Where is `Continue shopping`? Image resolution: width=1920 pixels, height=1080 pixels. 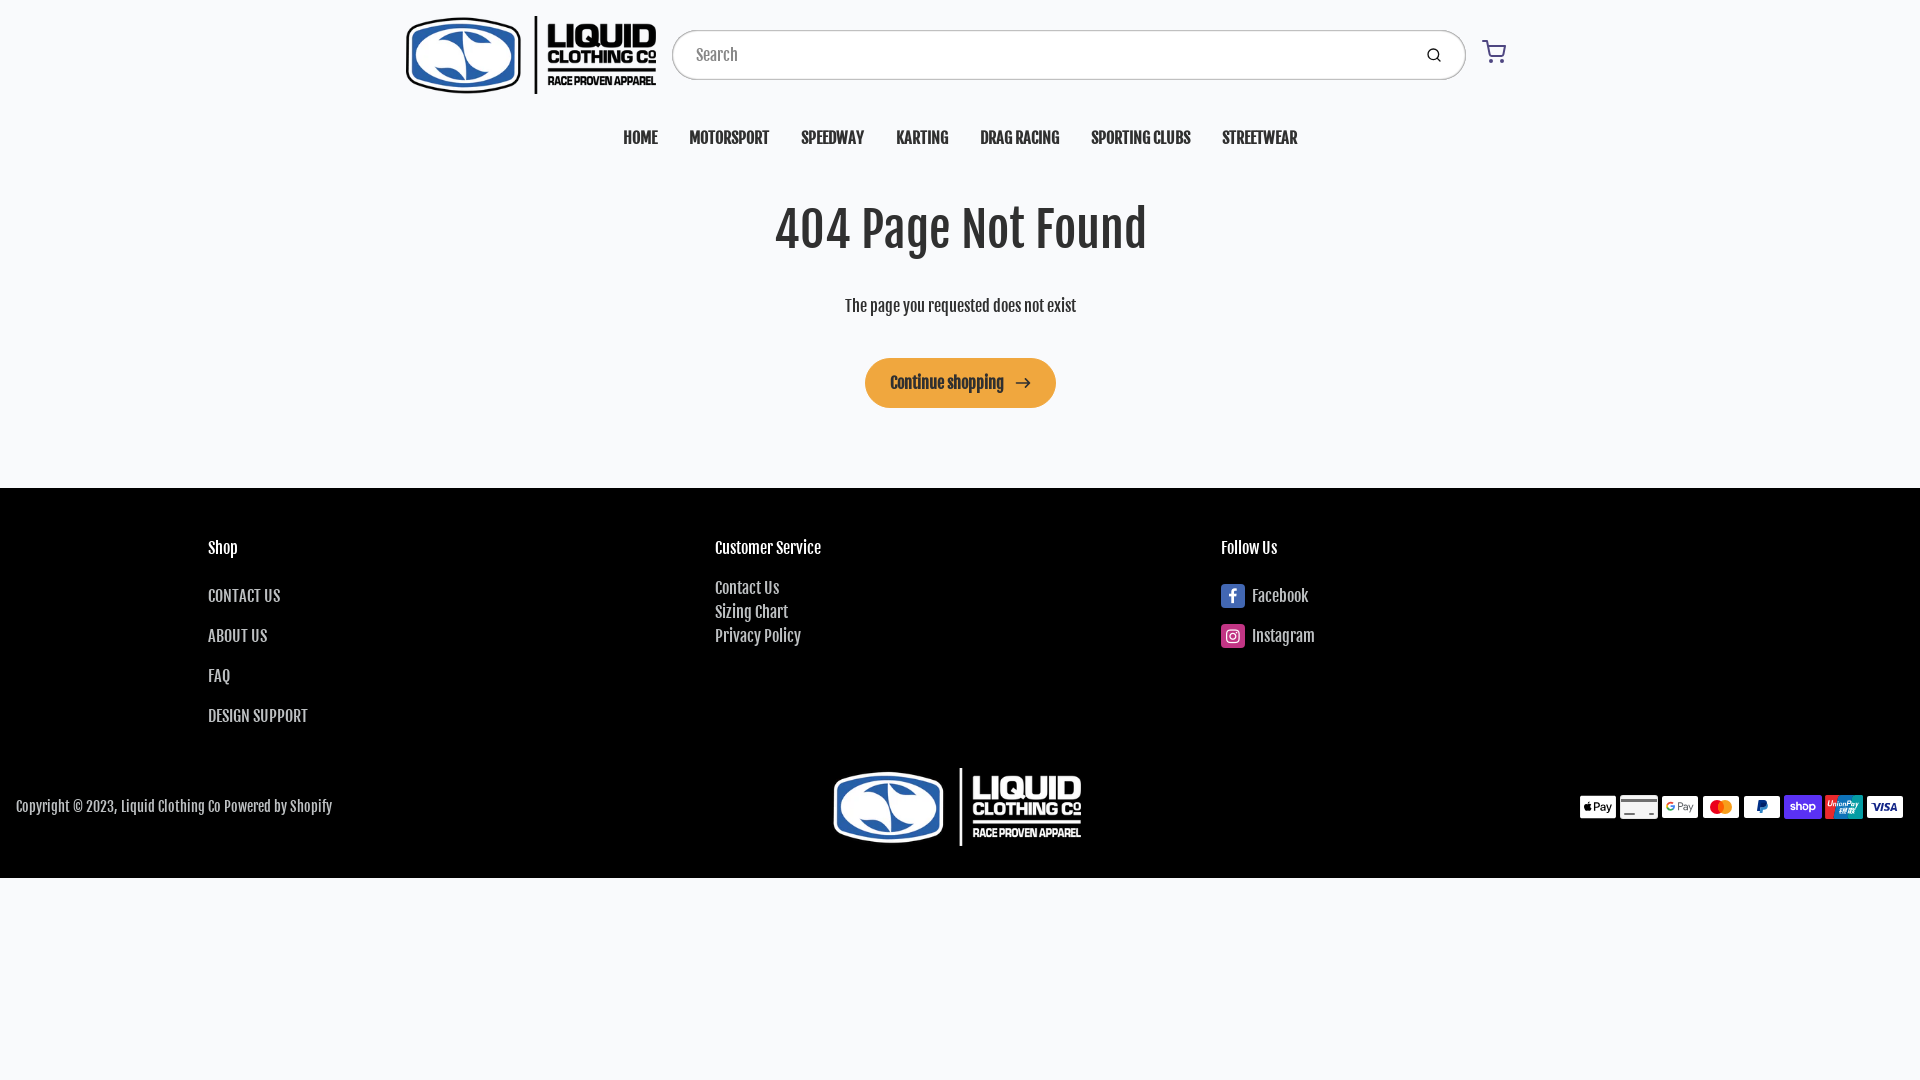 Continue shopping is located at coordinates (960, 383).